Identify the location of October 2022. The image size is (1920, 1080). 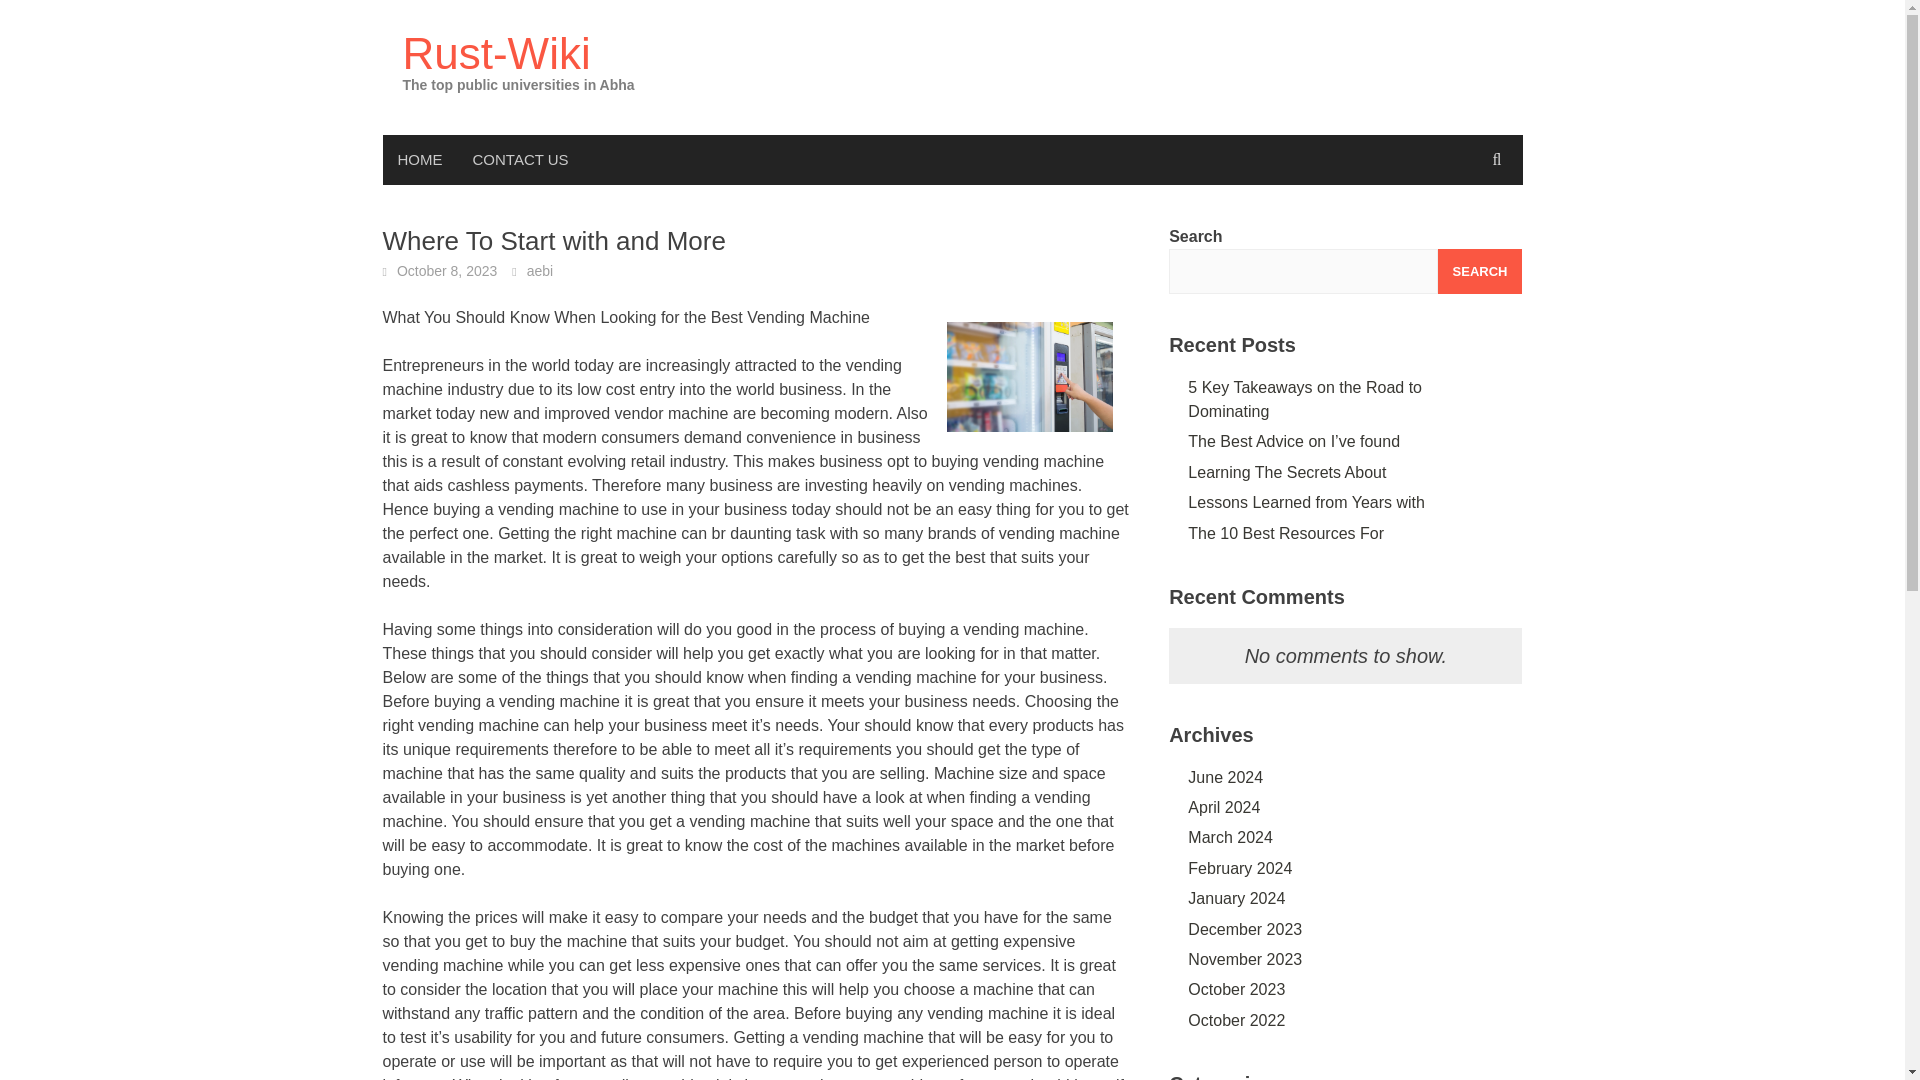
(1236, 1020).